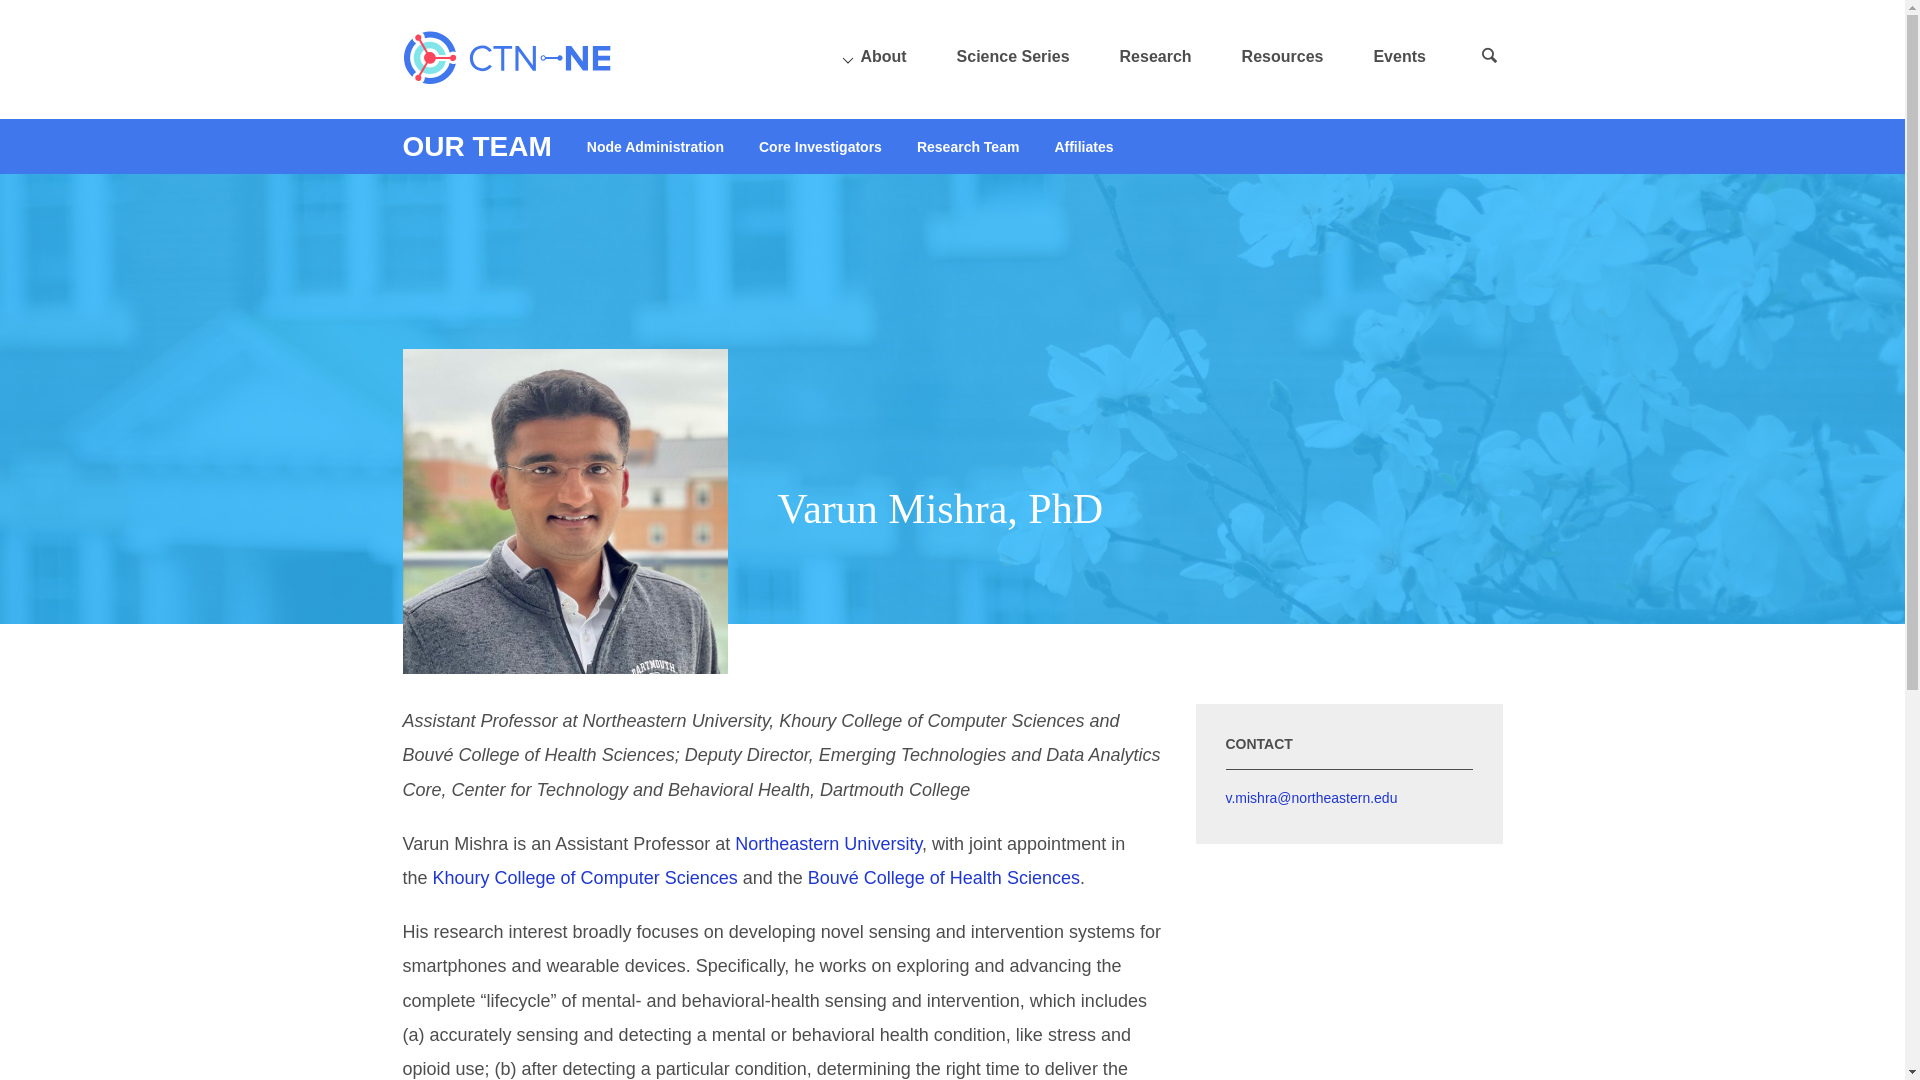 Image resolution: width=1920 pixels, height=1080 pixels. Describe the element at coordinates (655, 147) in the screenshot. I see `Node Administration` at that location.